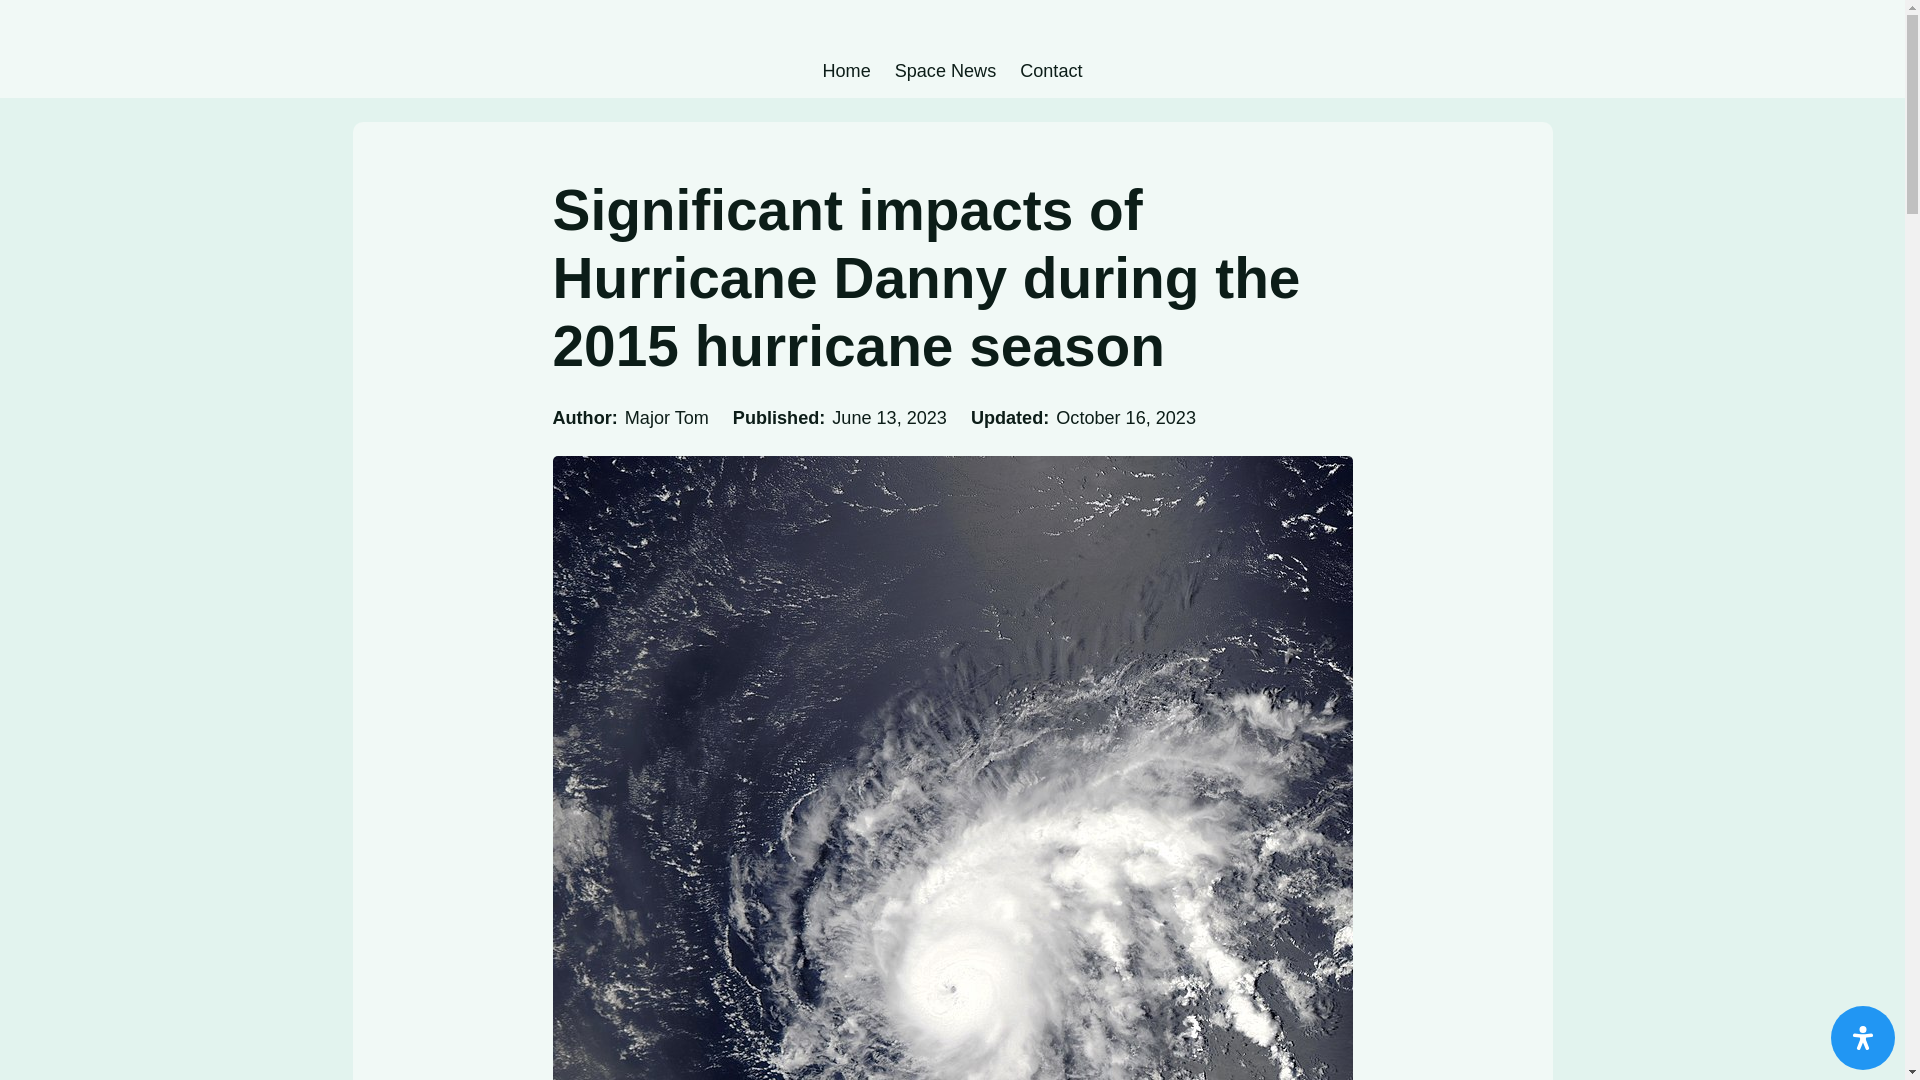 Image resolution: width=1920 pixels, height=1080 pixels. Describe the element at coordinates (845, 71) in the screenshot. I see `Home` at that location.